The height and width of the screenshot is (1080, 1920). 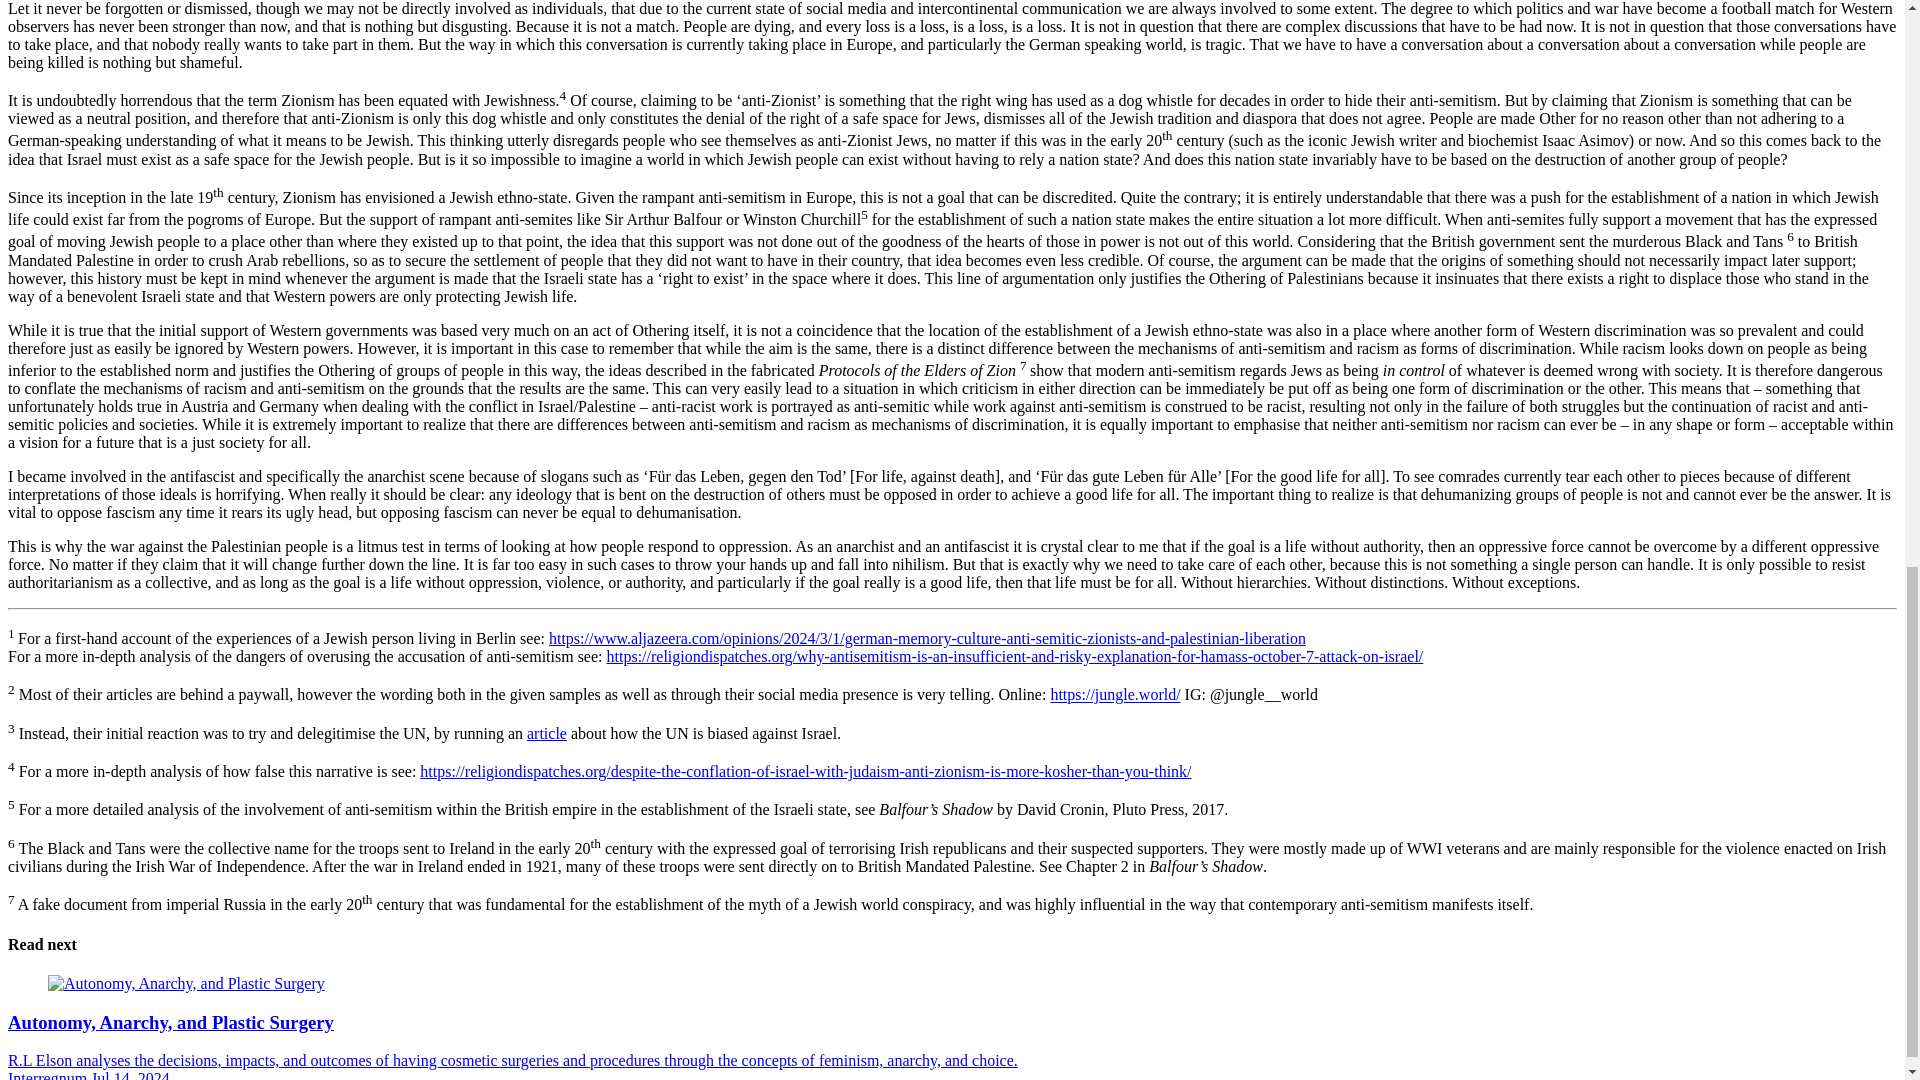 What do you see at coordinates (546, 732) in the screenshot?
I see `article` at bounding box center [546, 732].